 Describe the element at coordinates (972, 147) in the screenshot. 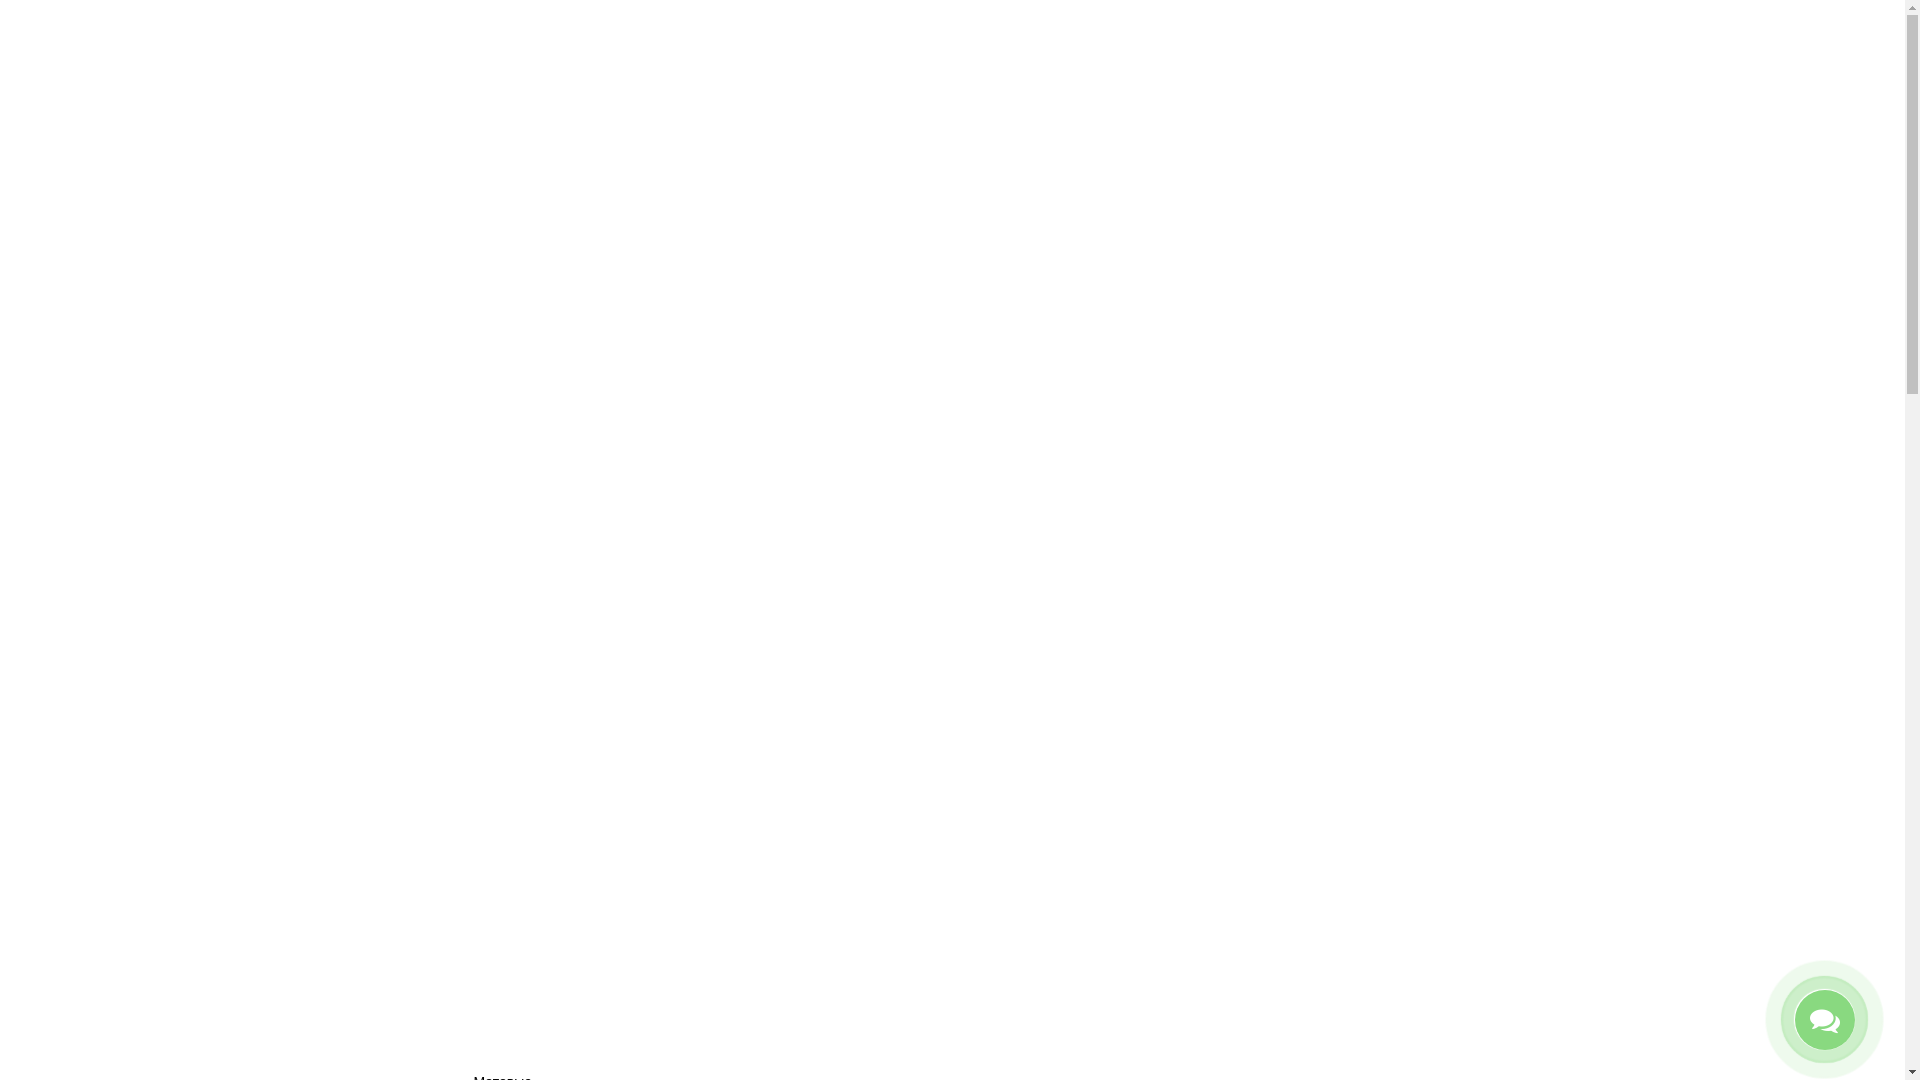

I see `+375 (29) 163-28-32` at that location.